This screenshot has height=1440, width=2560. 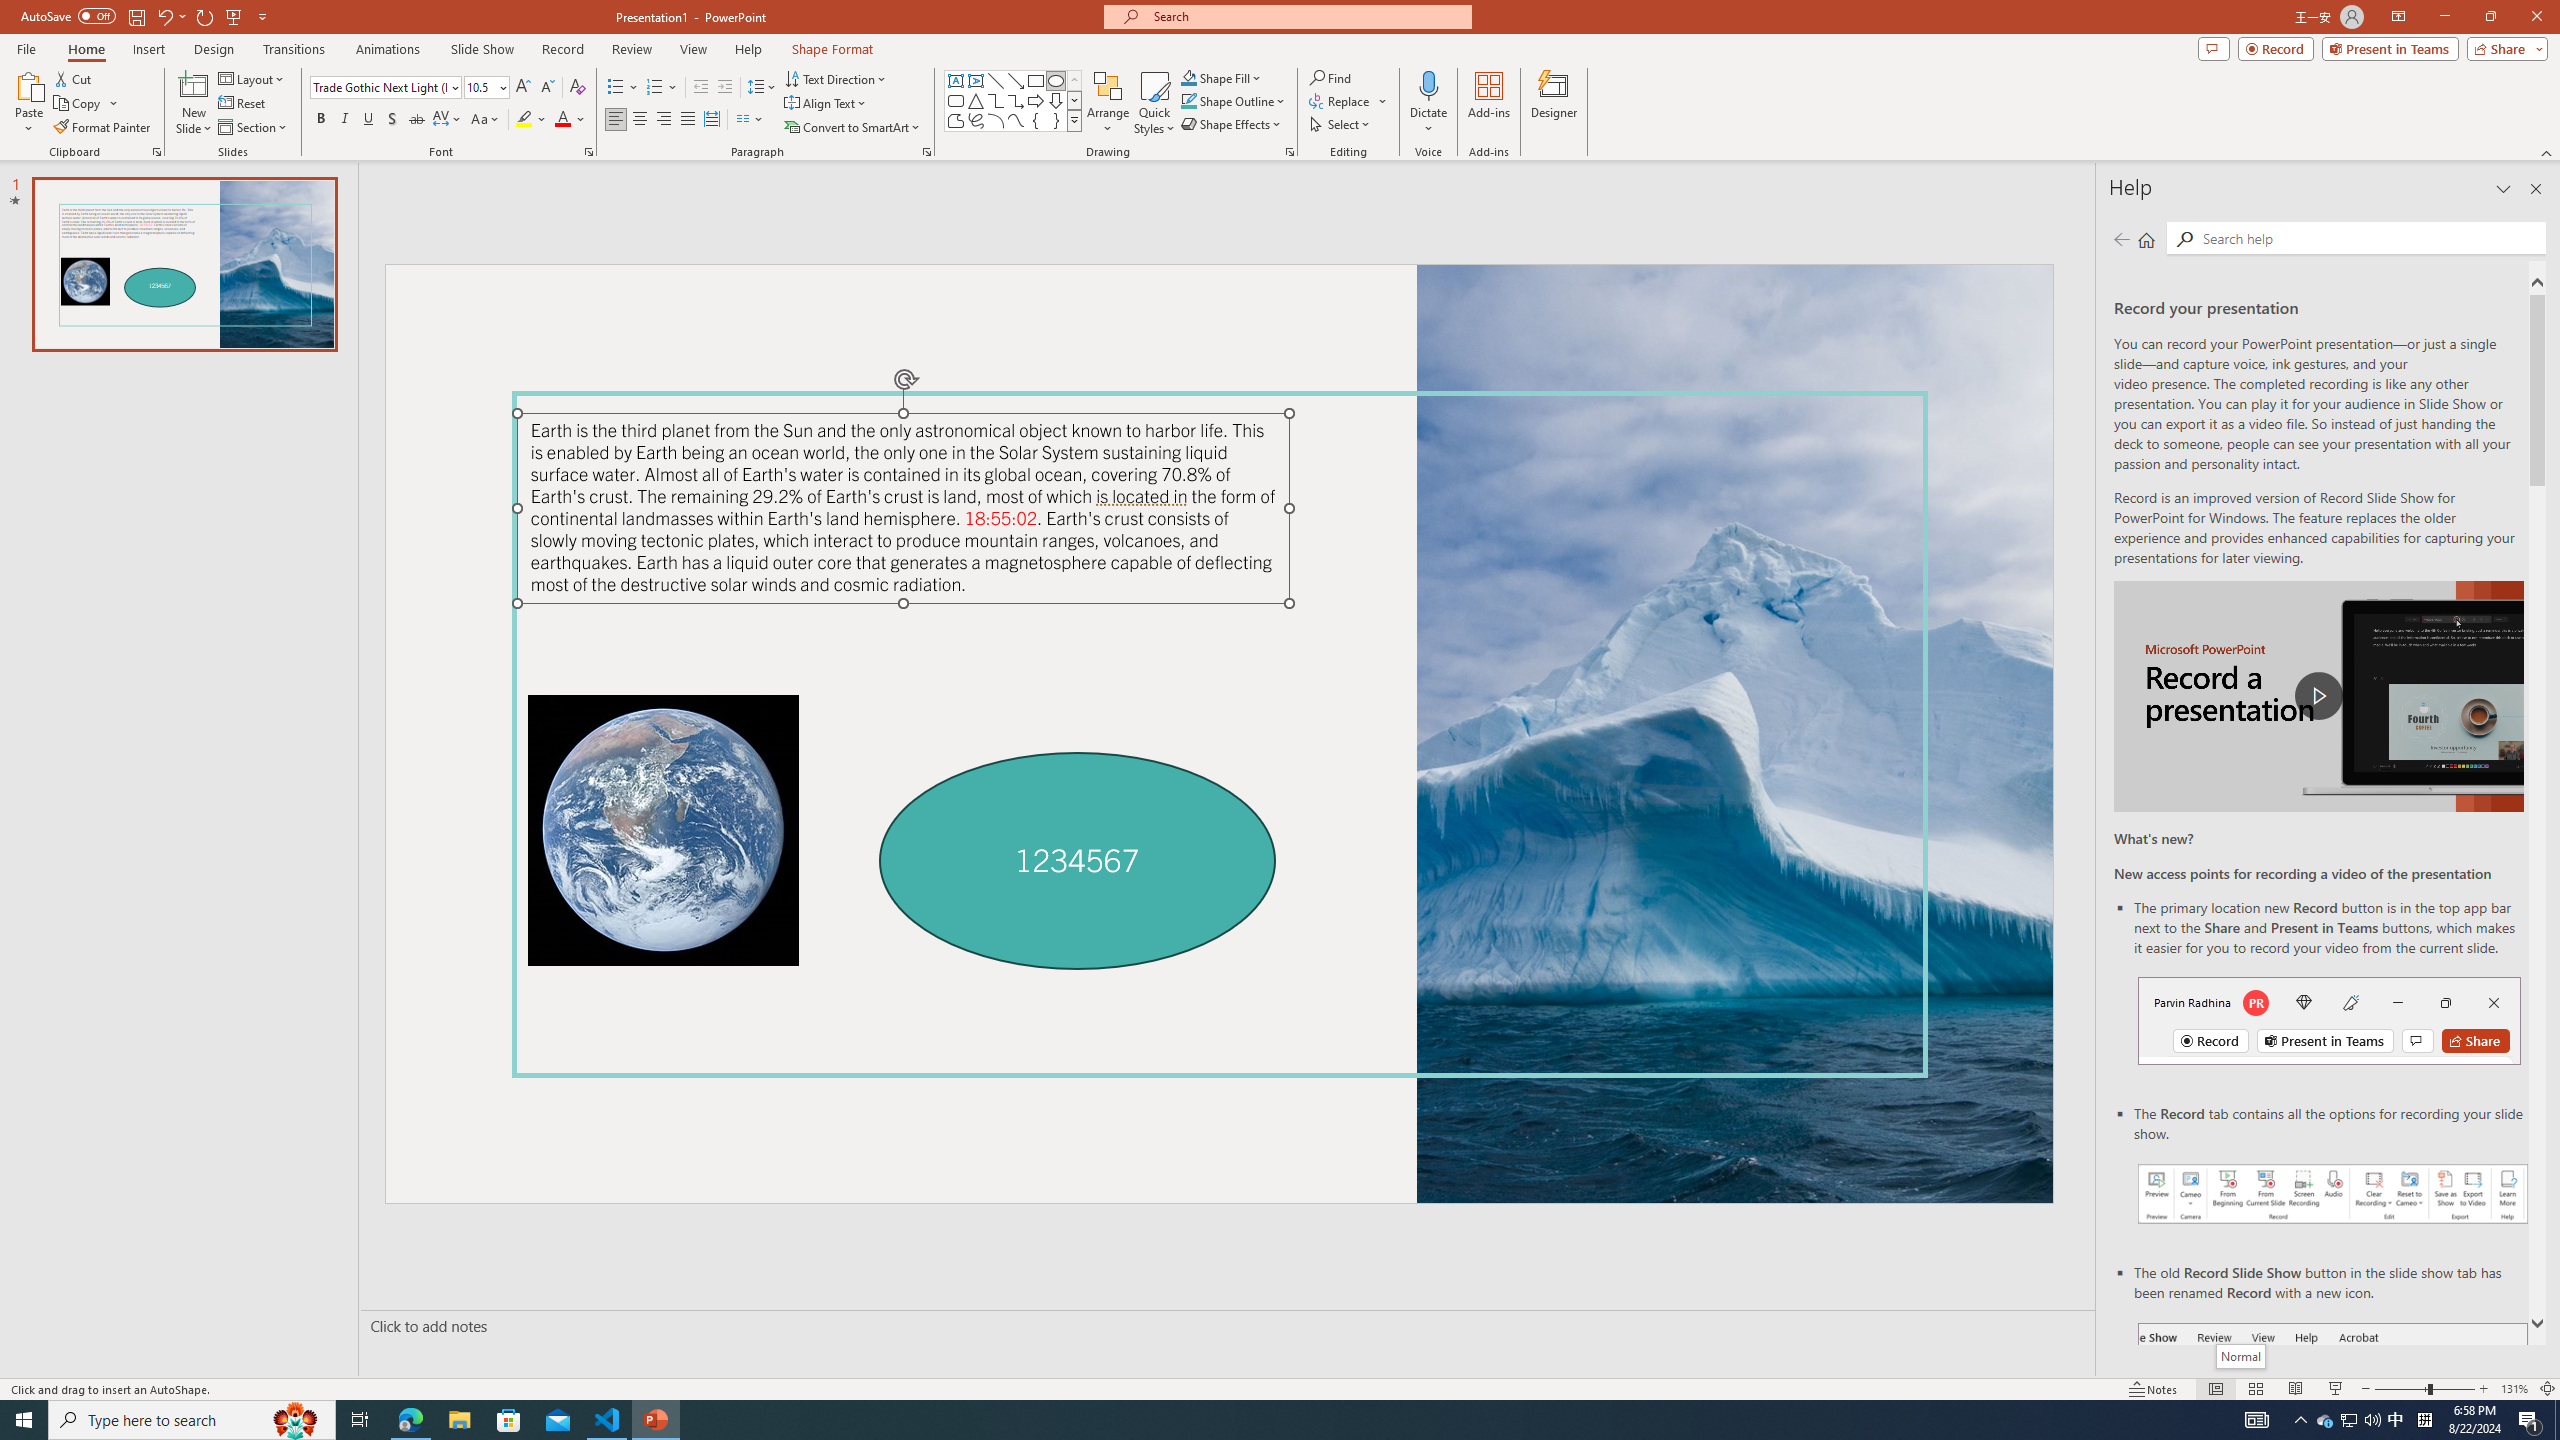 What do you see at coordinates (2333, 1423) in the screenshot?
I see `Record button in ribbon` at bounding box center [2333, 1423].